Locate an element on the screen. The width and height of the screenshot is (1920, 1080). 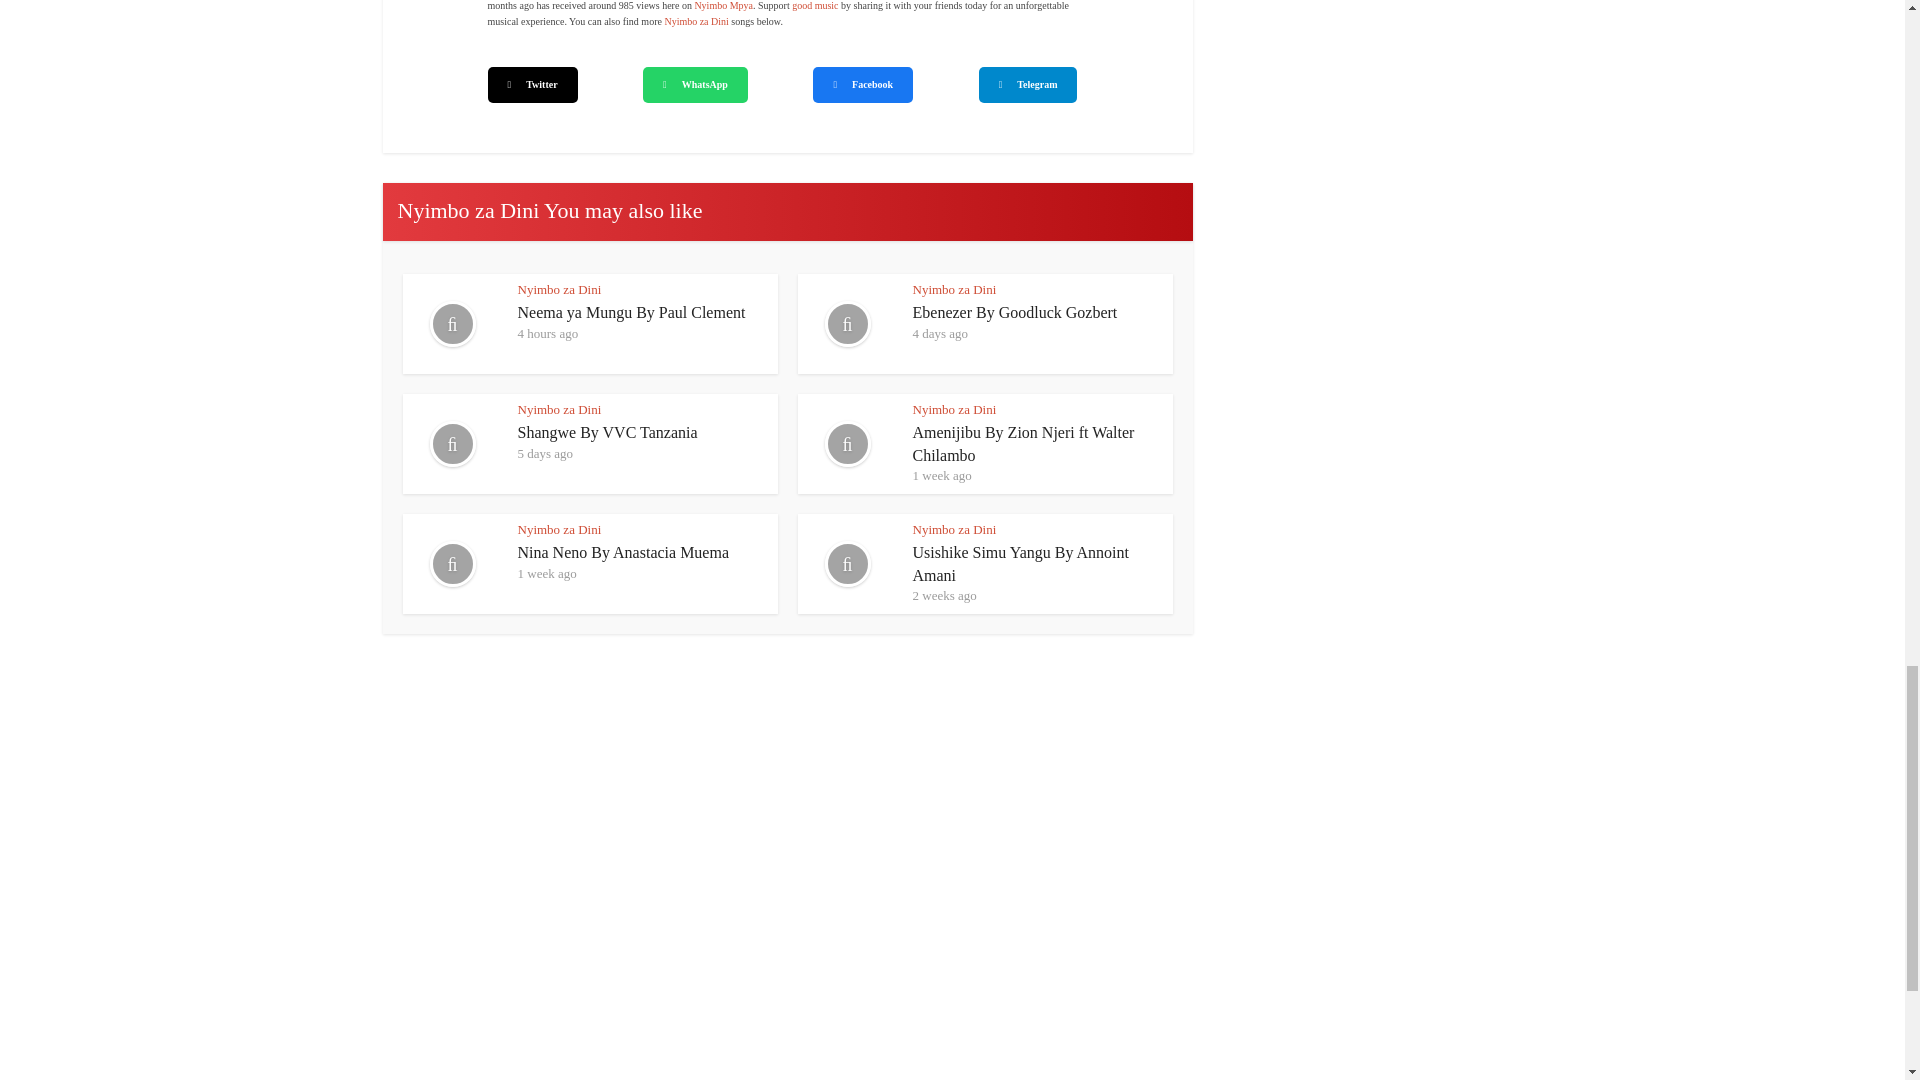
Nyimbo Mpya is located at coordinates (722, 5).